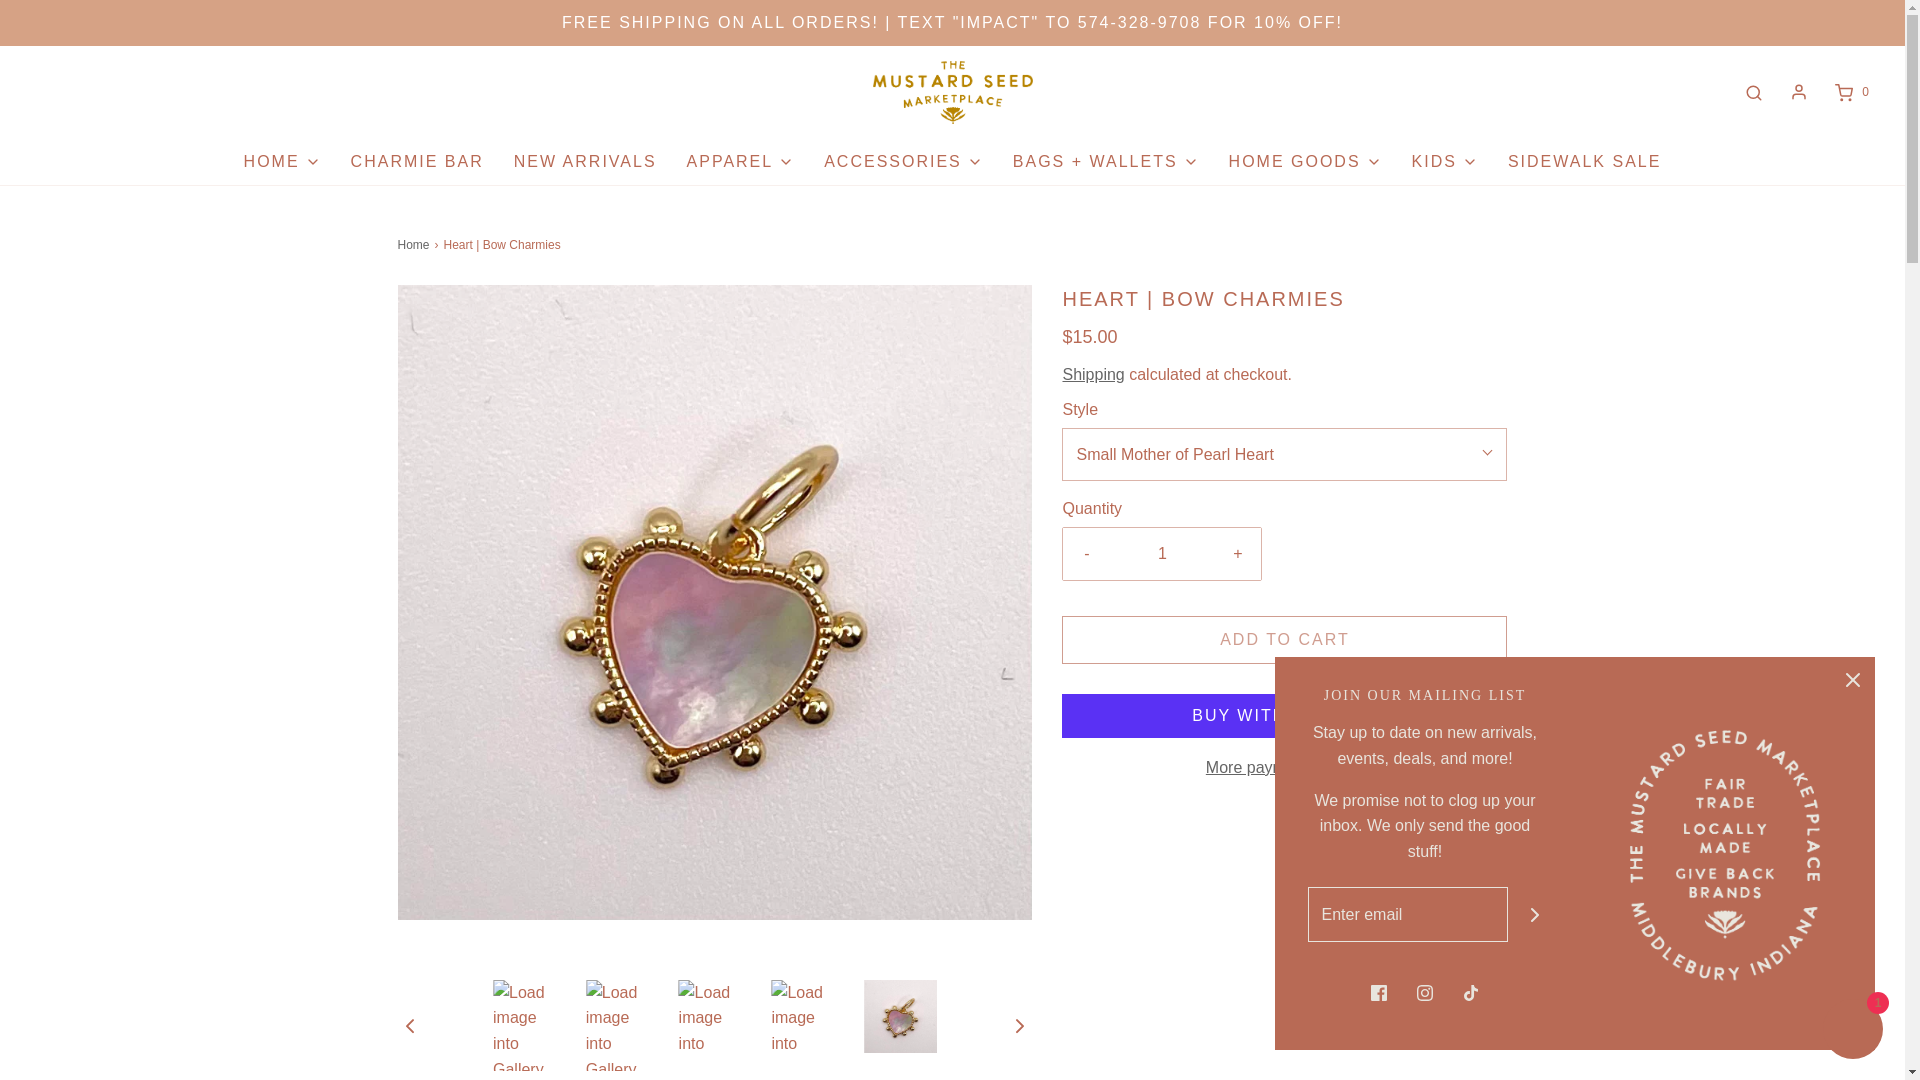 This screenshot has width=1920, height=1080. Describe the element at coordinates (1162, 554) in the screenshot. I see `1` at that location.